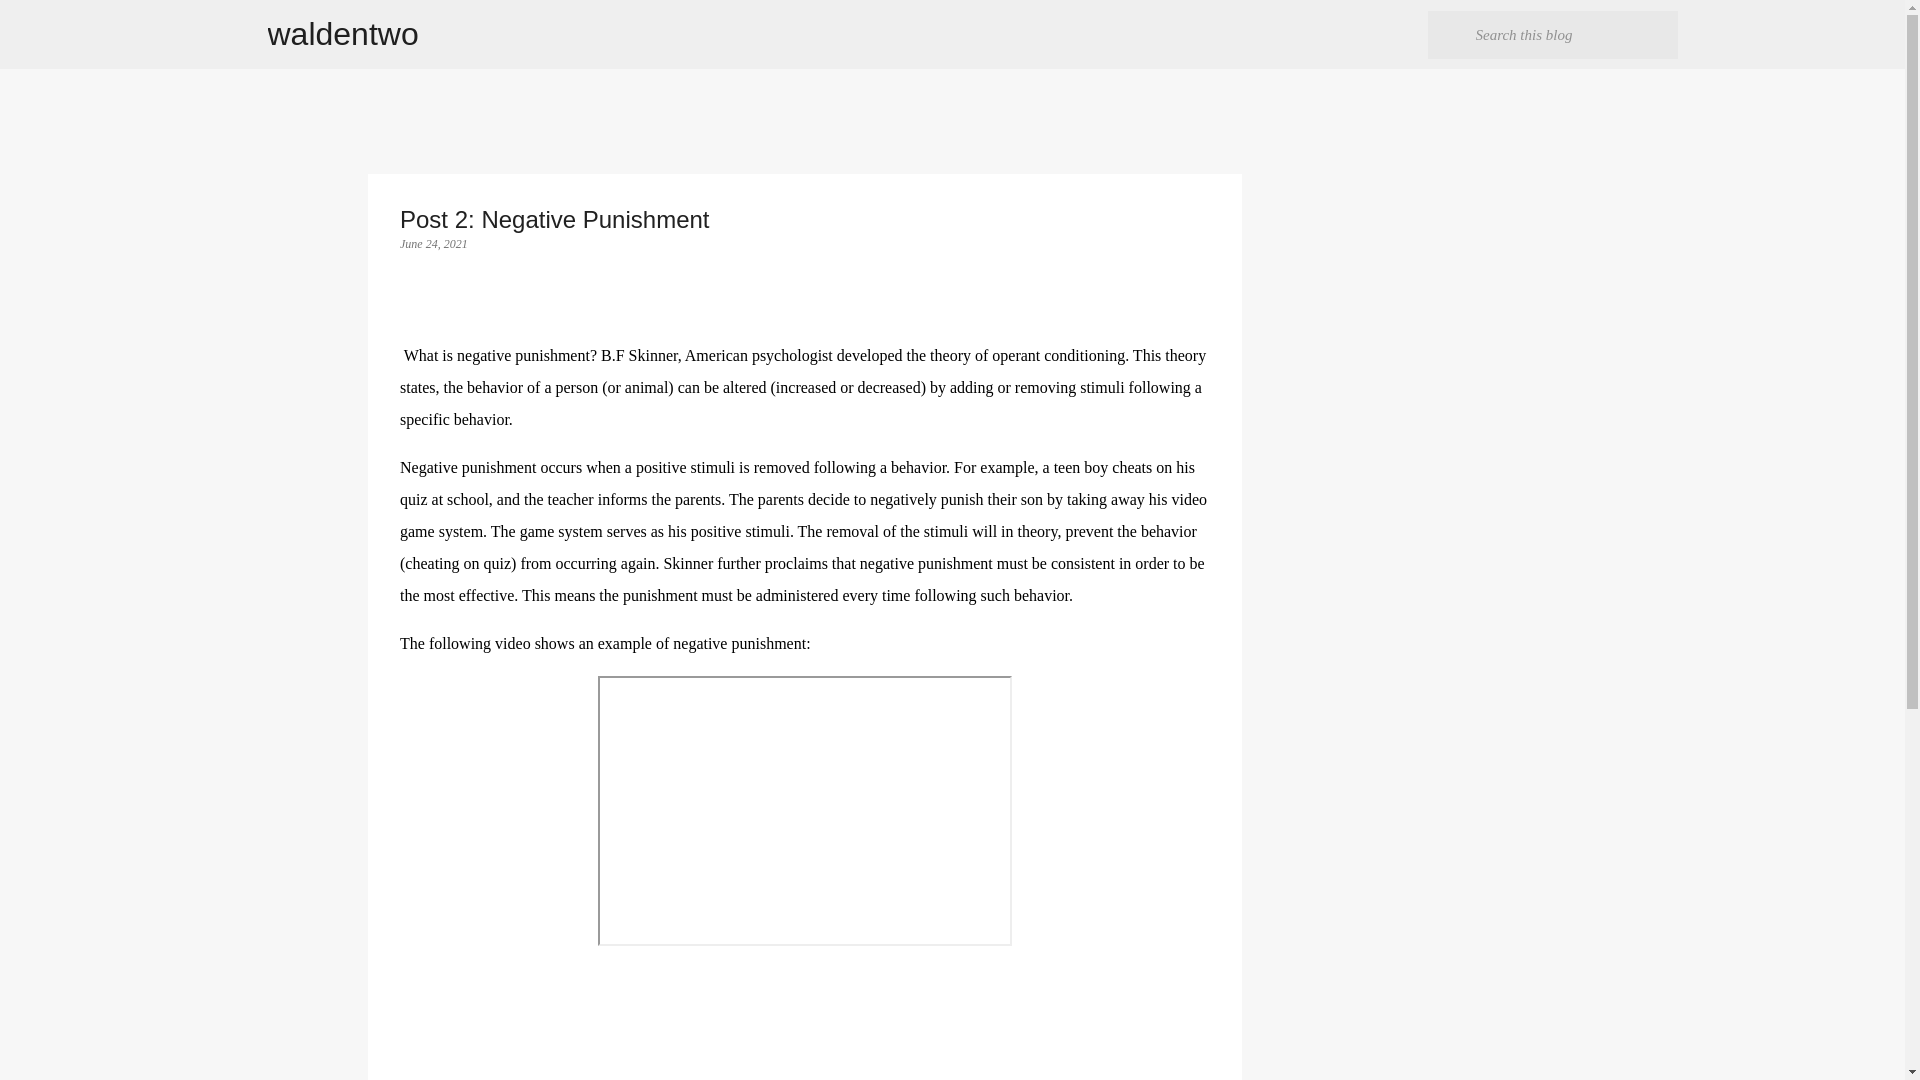  Describe the element at coordinates (434, 243) in the screenshot. I see `permanent link` at that location.